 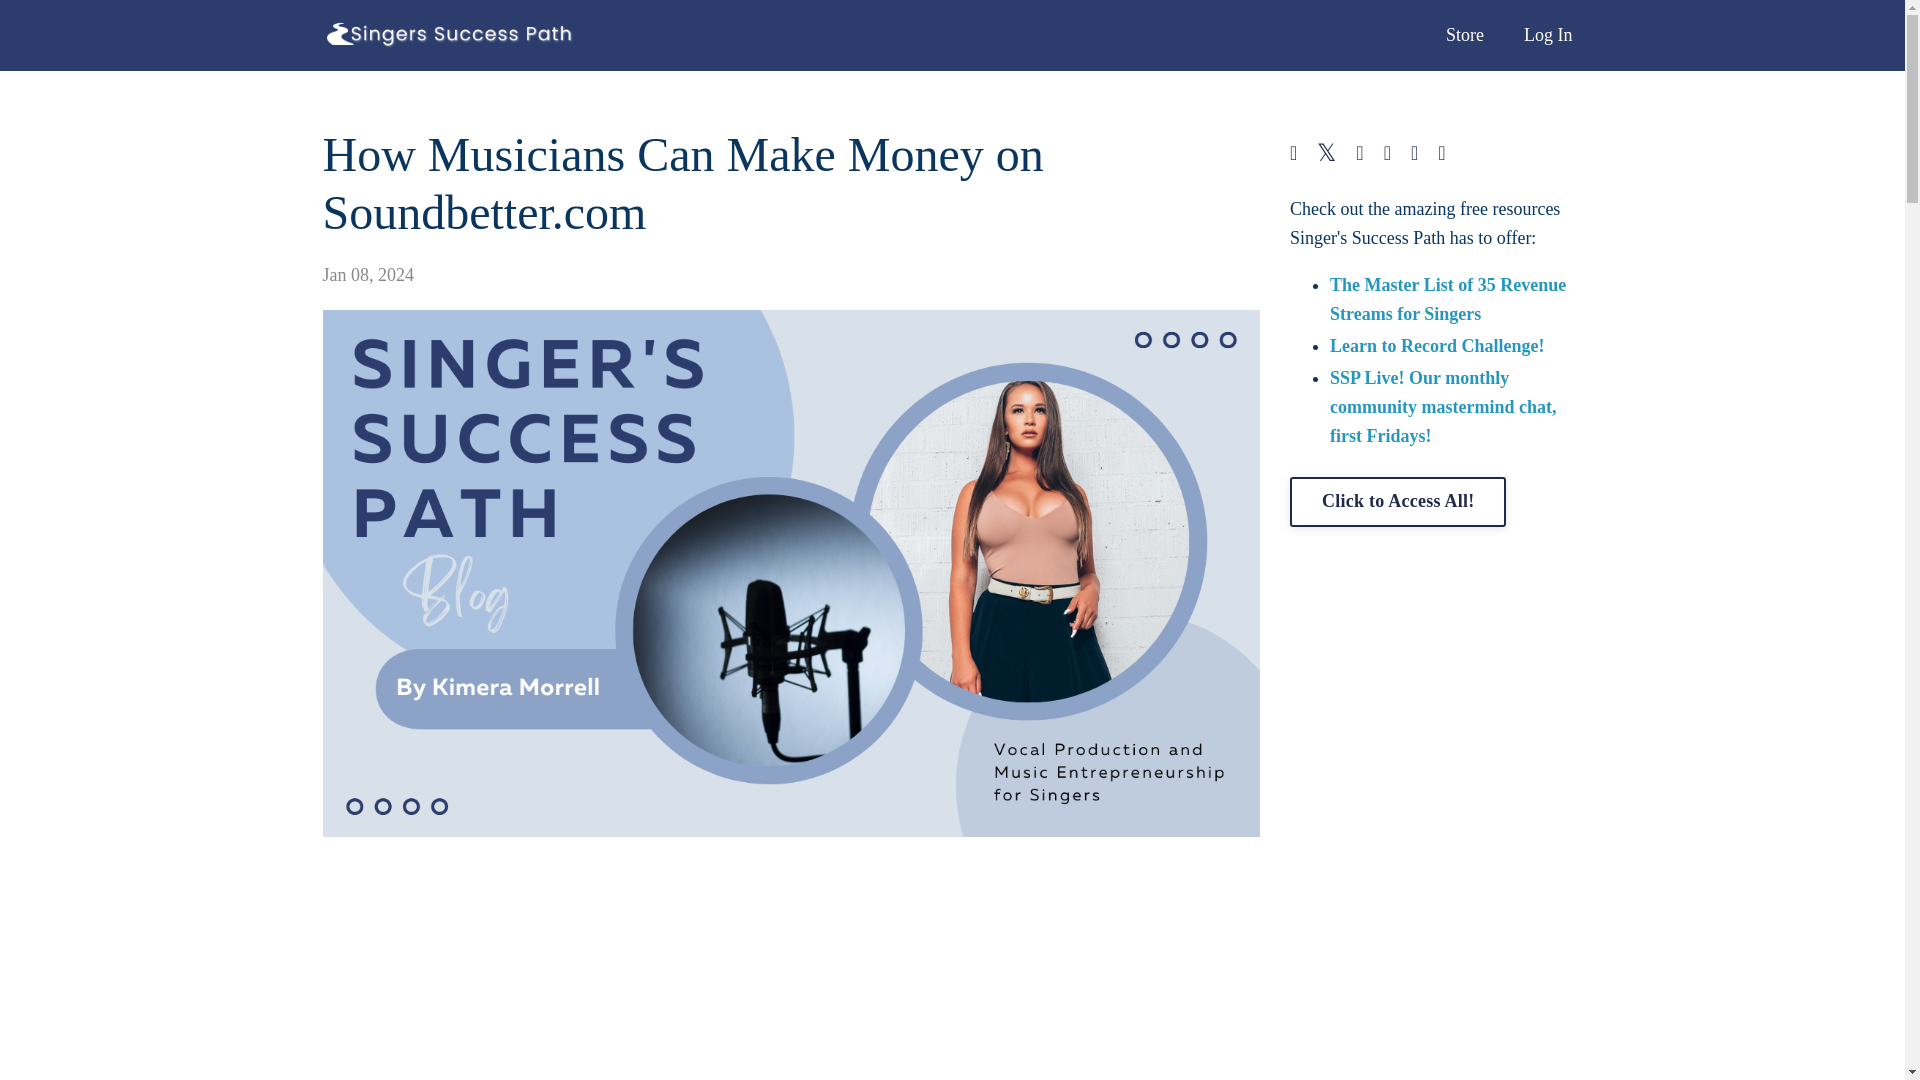 What do you see at coordinates (1448, 300) in the screenshot?
I see `The Master List of 35 Revenue Streams for Singers` at bounding box center [1448, 300].